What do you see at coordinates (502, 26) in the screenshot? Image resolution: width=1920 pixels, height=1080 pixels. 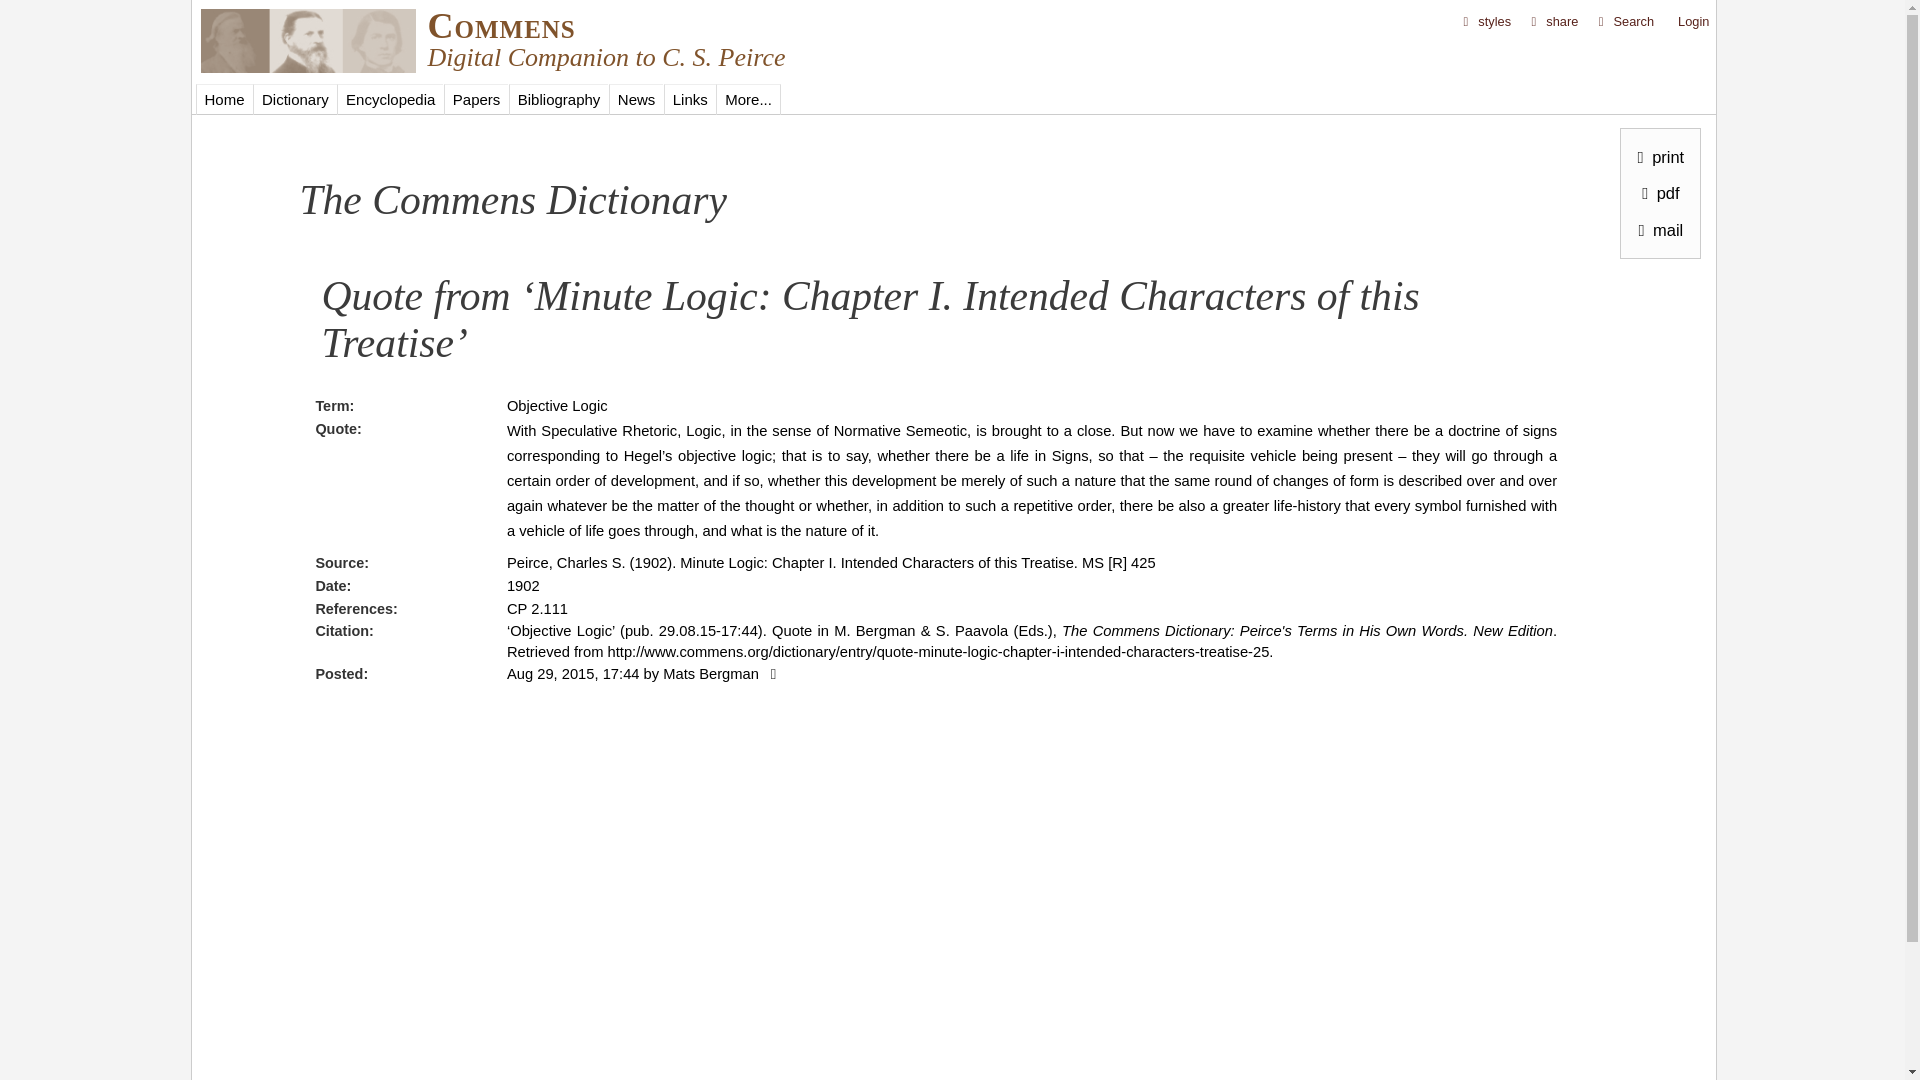 I see `Home` at bounding box center [502, 26].